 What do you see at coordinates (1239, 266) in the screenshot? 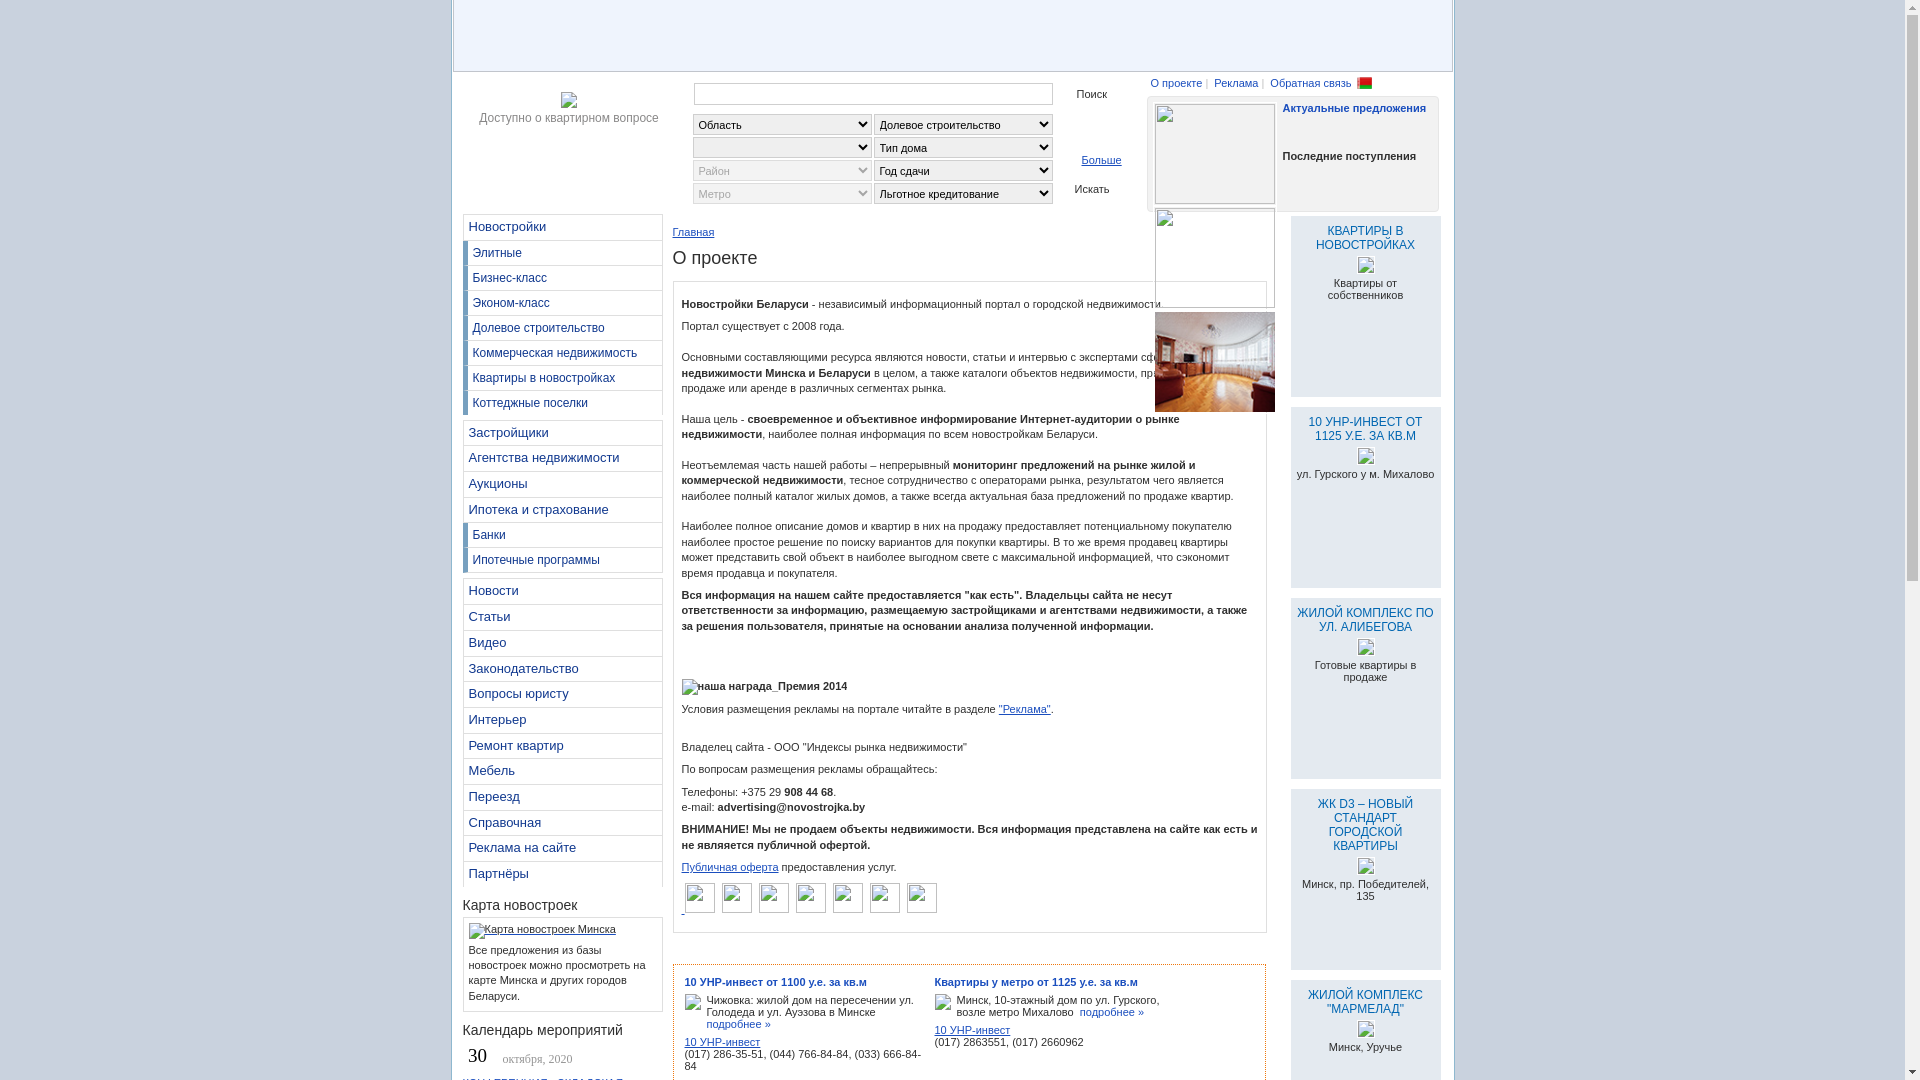
I see ` ` at bounding box center [1239, 266].